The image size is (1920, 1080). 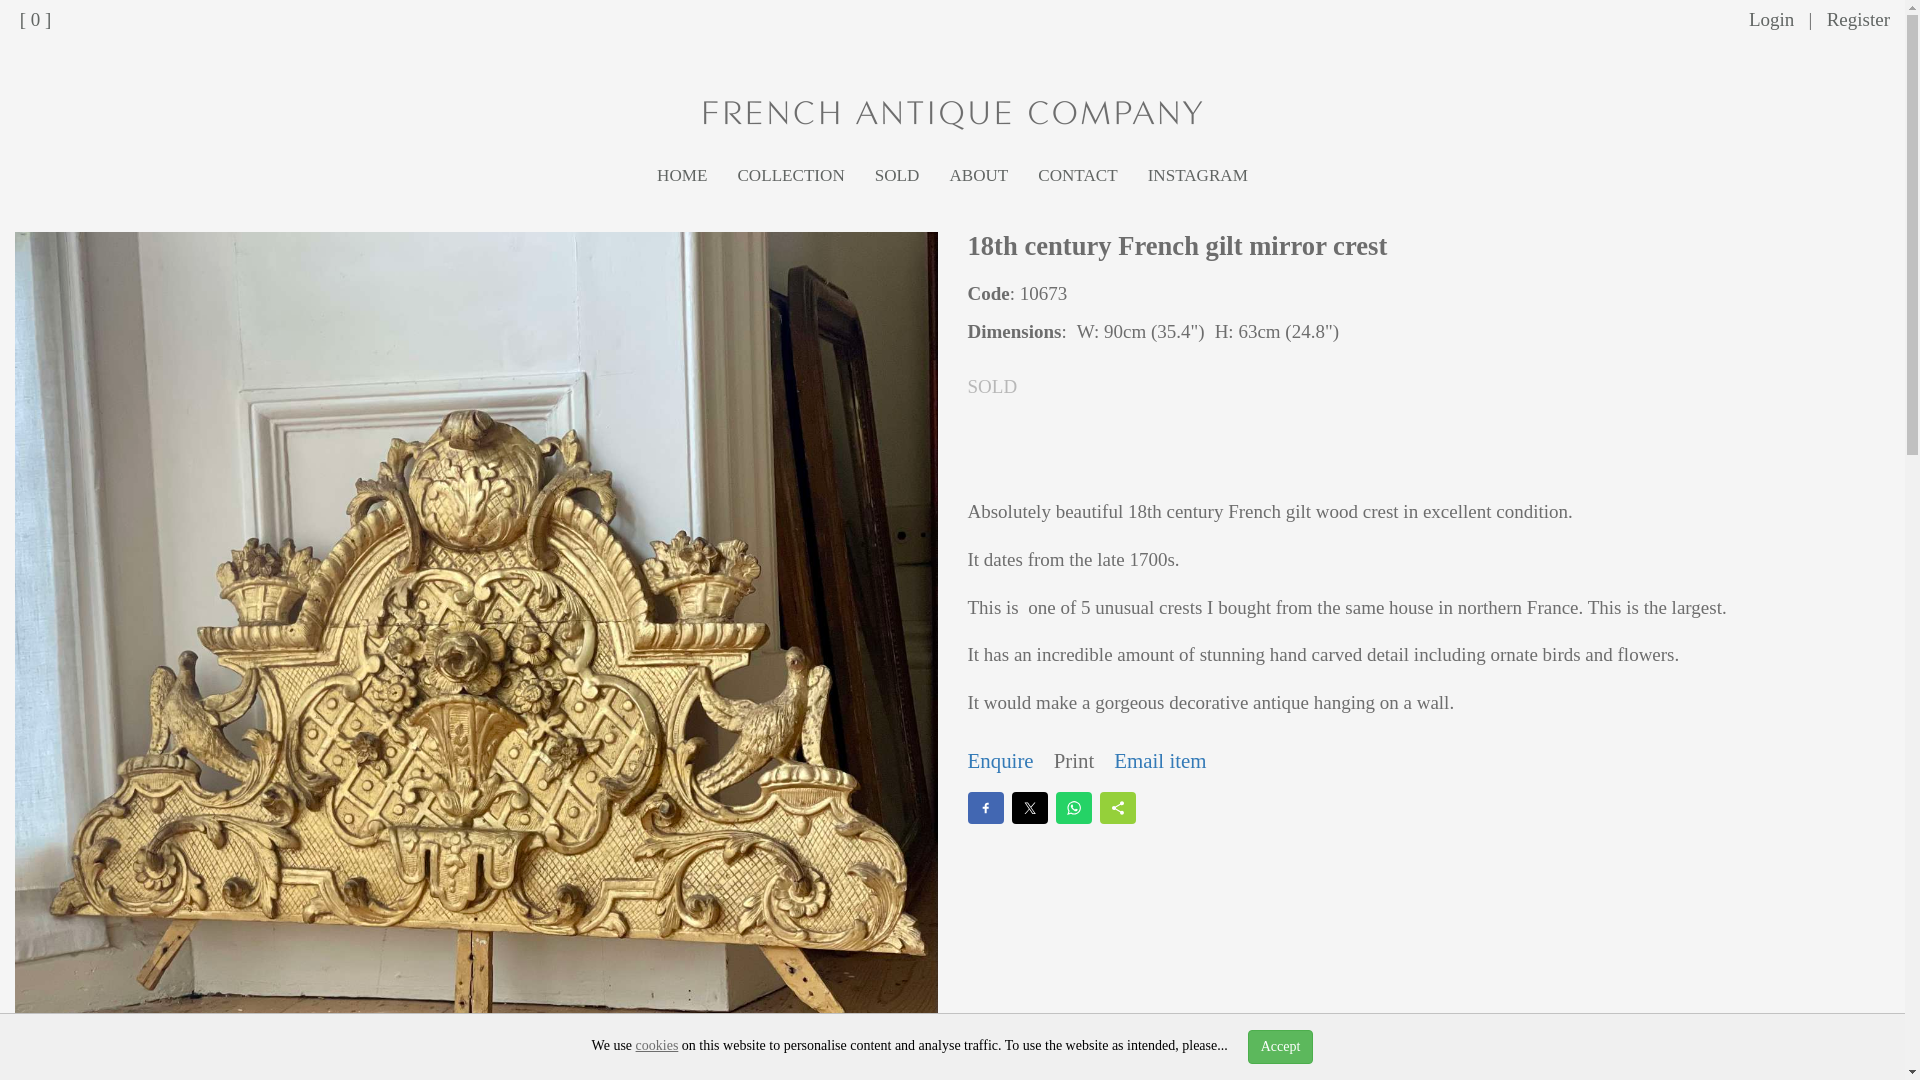 I want to click on Accept, so click(x=1280, y=1046).